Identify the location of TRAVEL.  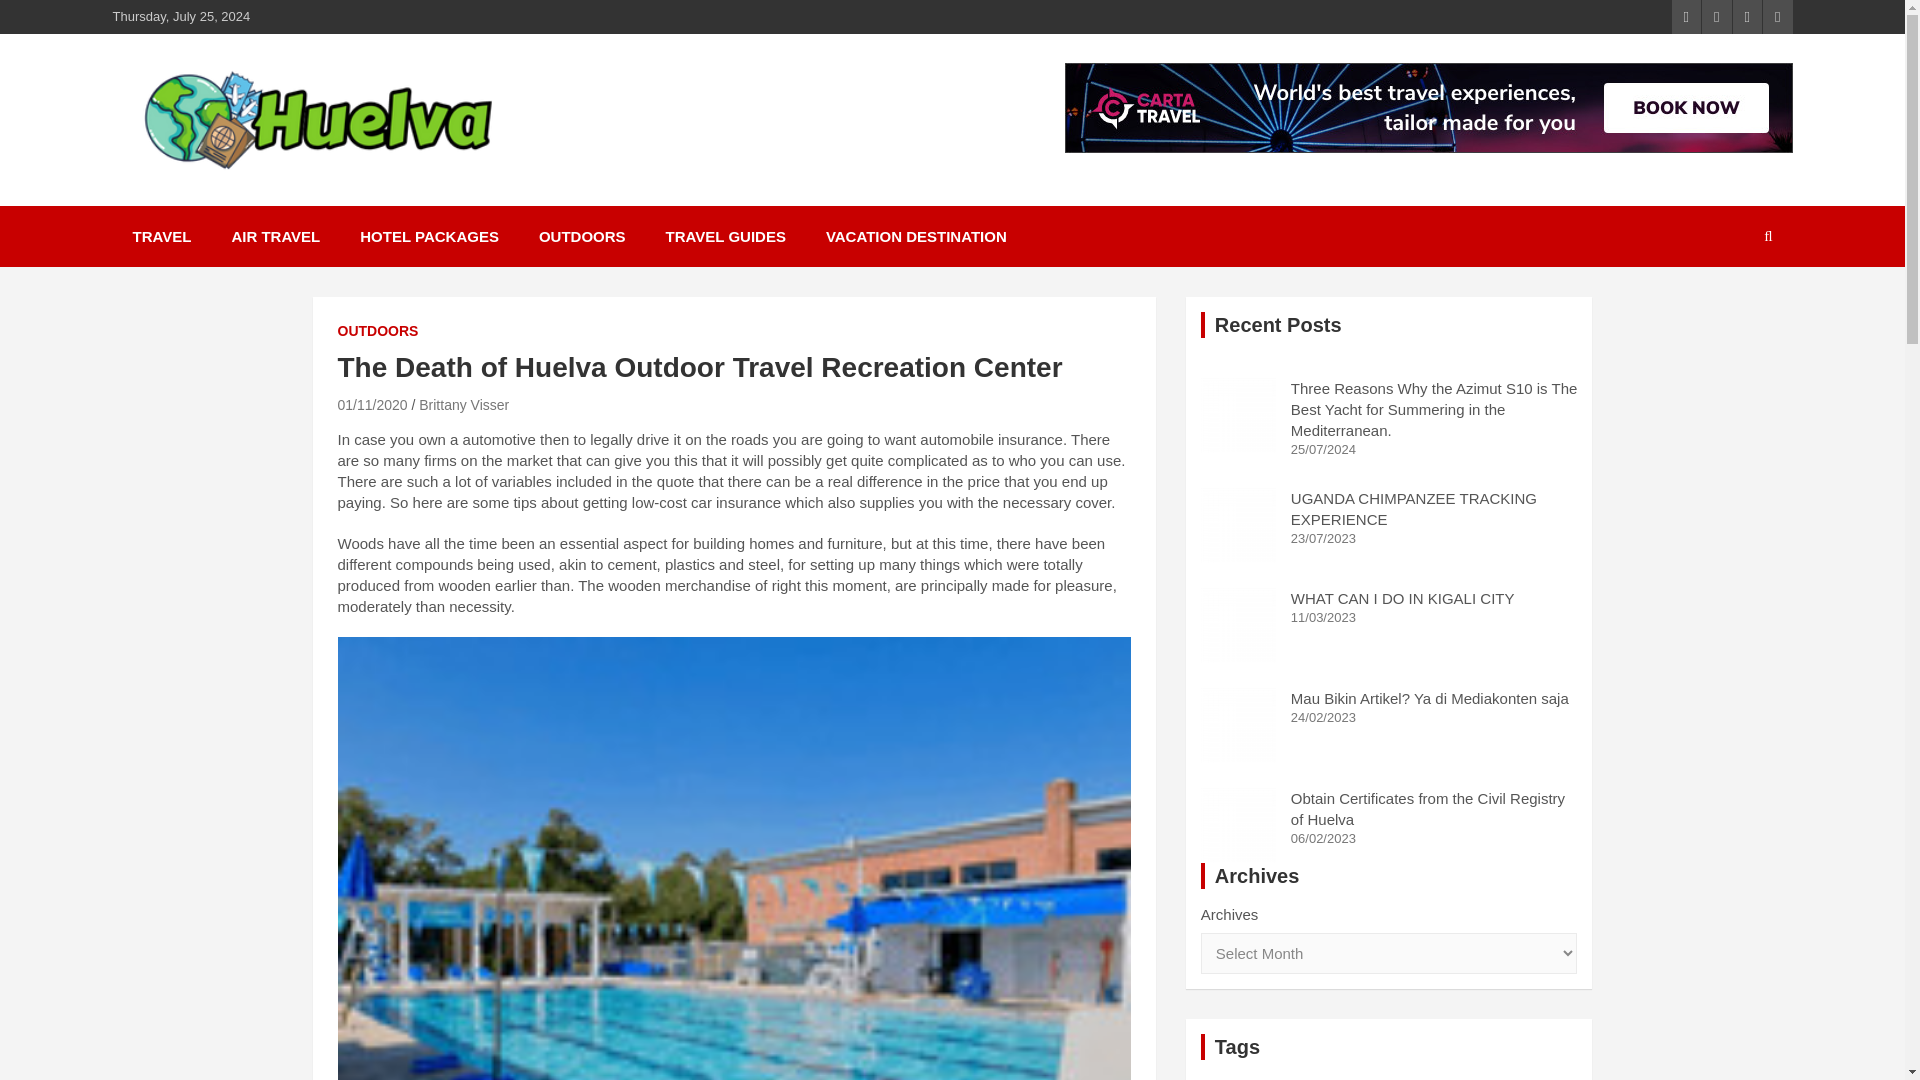
(161, 236).